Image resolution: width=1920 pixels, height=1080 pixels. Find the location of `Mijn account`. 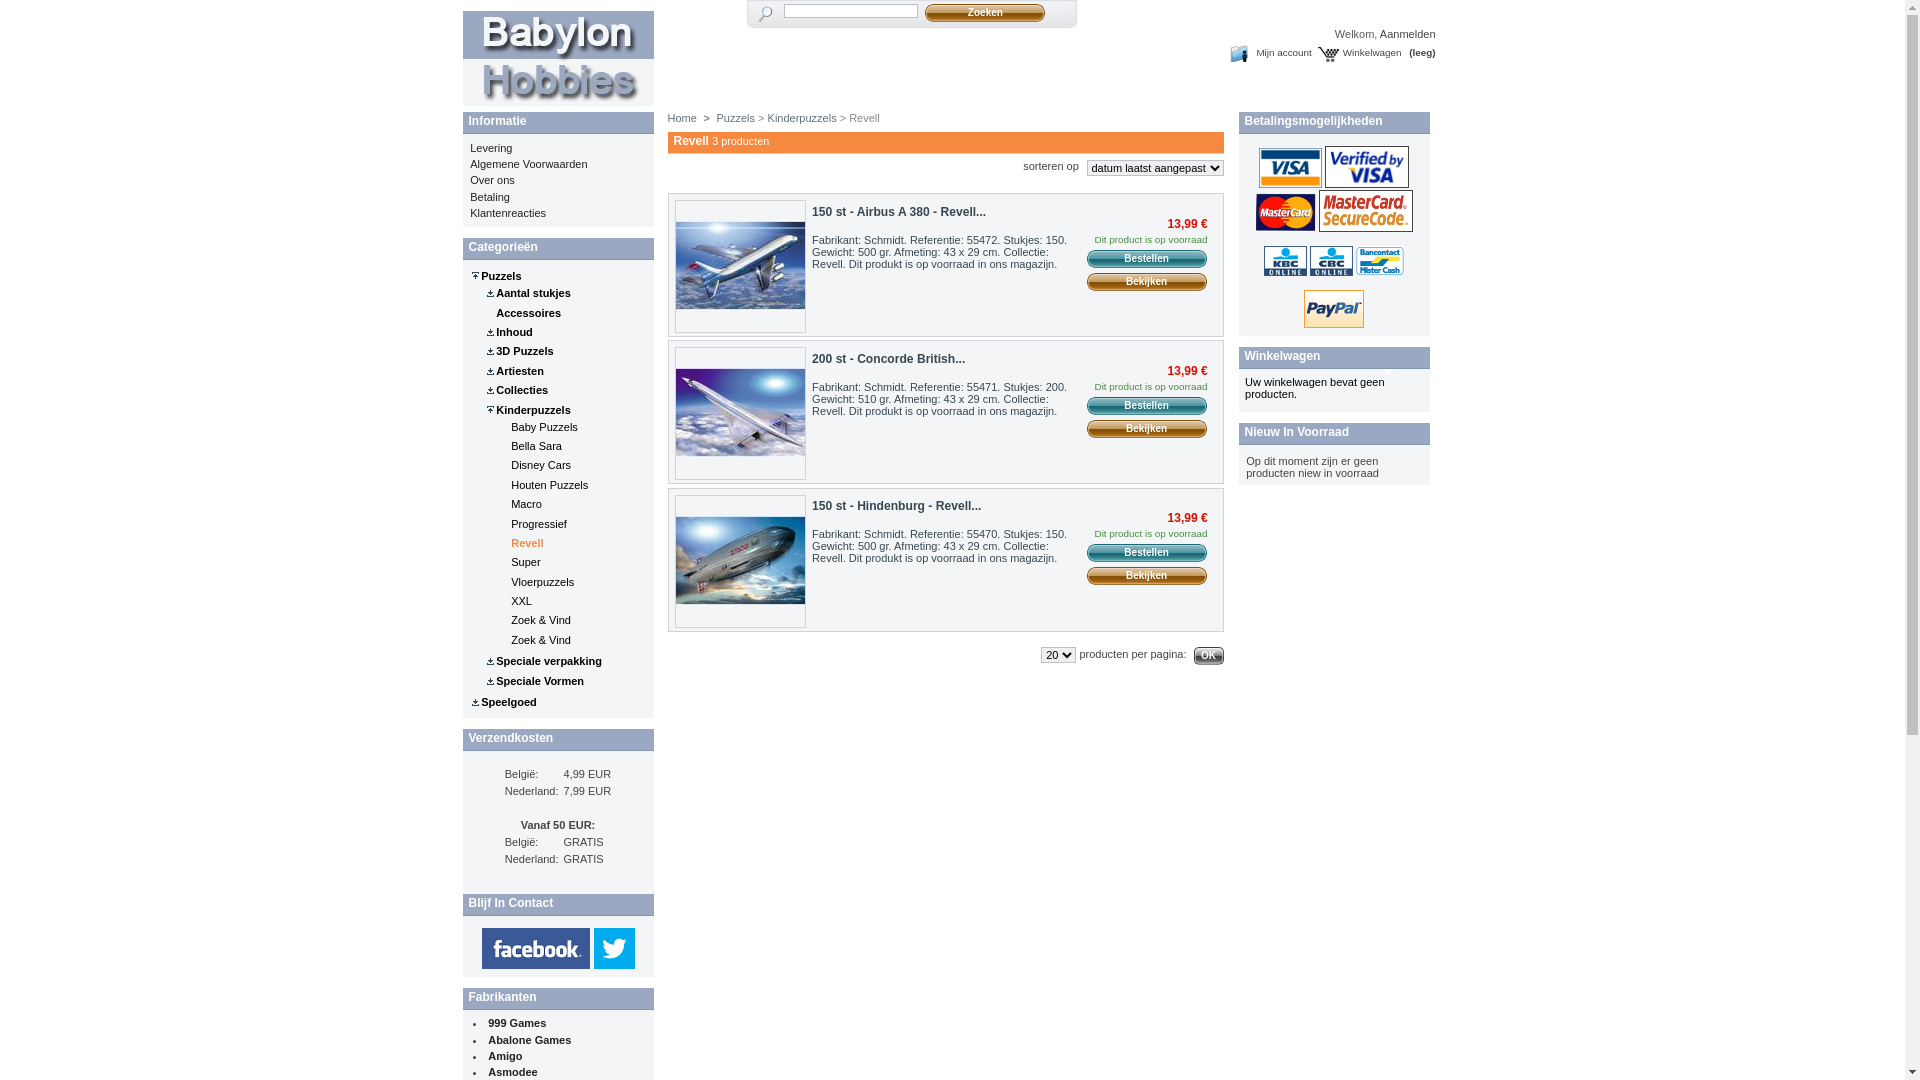

Mijn account is located at coordinates (1270, 54).